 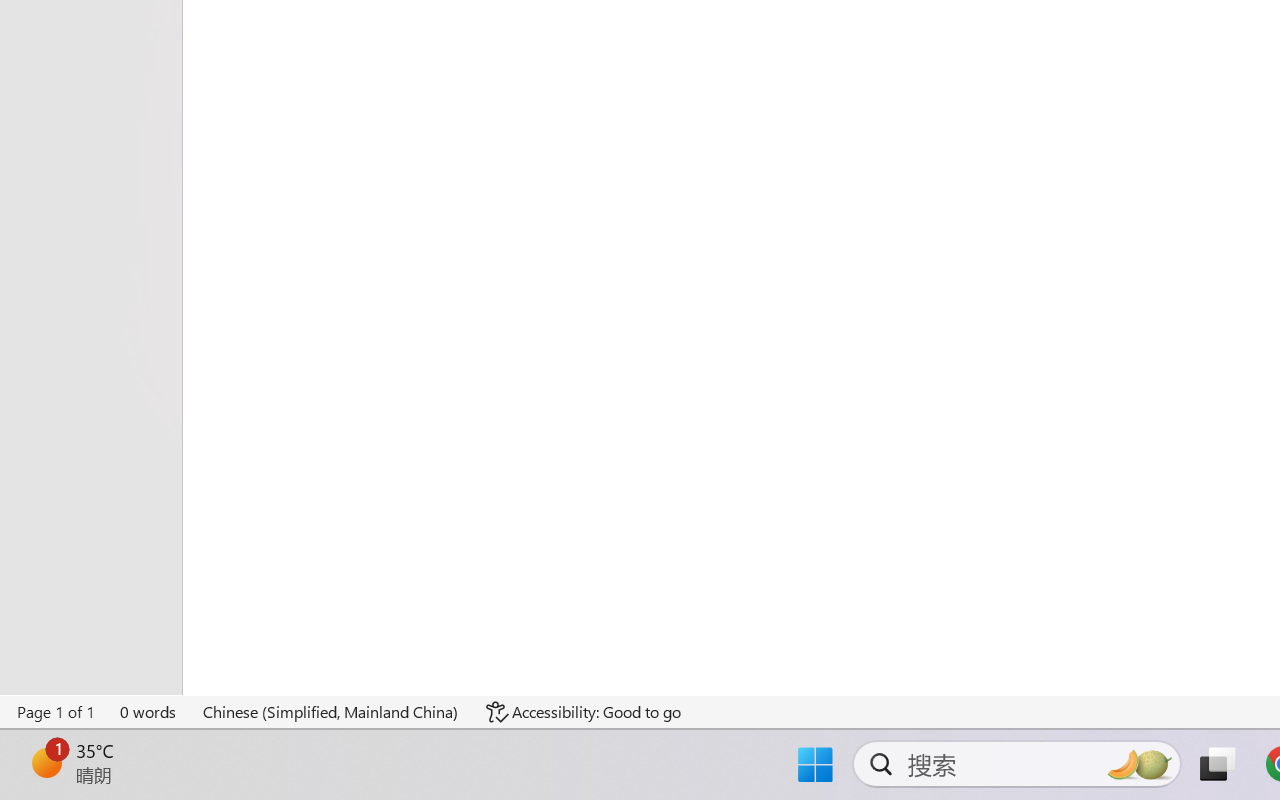 What do you see at coordinates (331, 712) in the screenshot?
I see `Language Chinese (Simplified, Mainland China)` at bounding box center [331, 712].